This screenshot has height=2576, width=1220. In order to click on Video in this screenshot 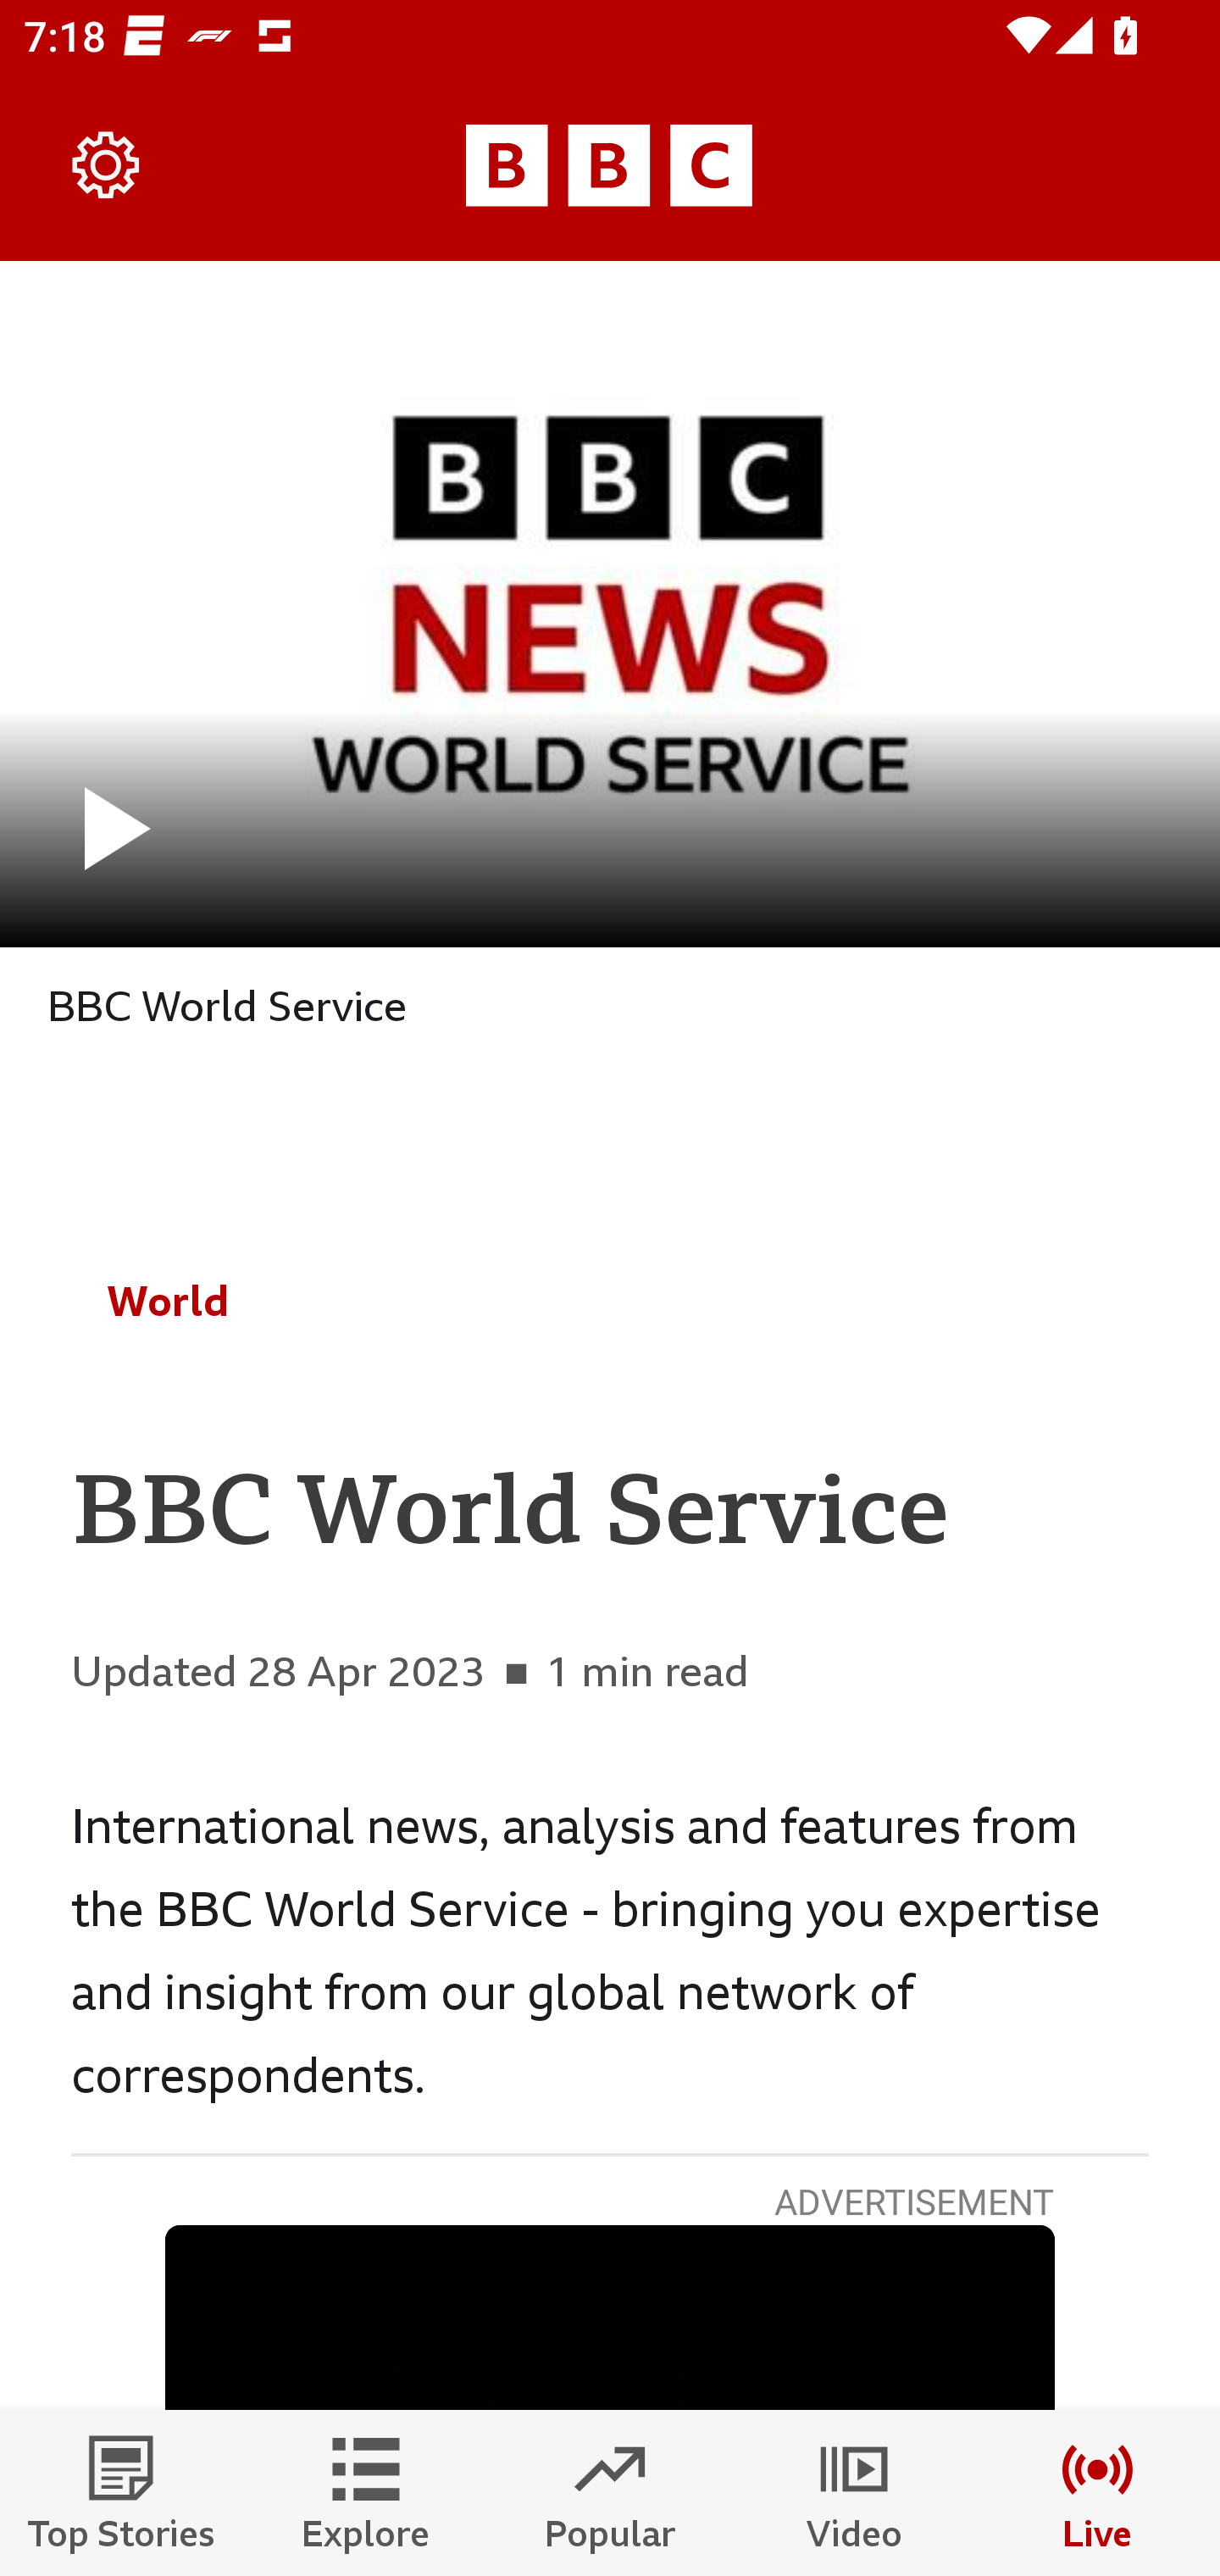, I will do `click(854, 2493)`.